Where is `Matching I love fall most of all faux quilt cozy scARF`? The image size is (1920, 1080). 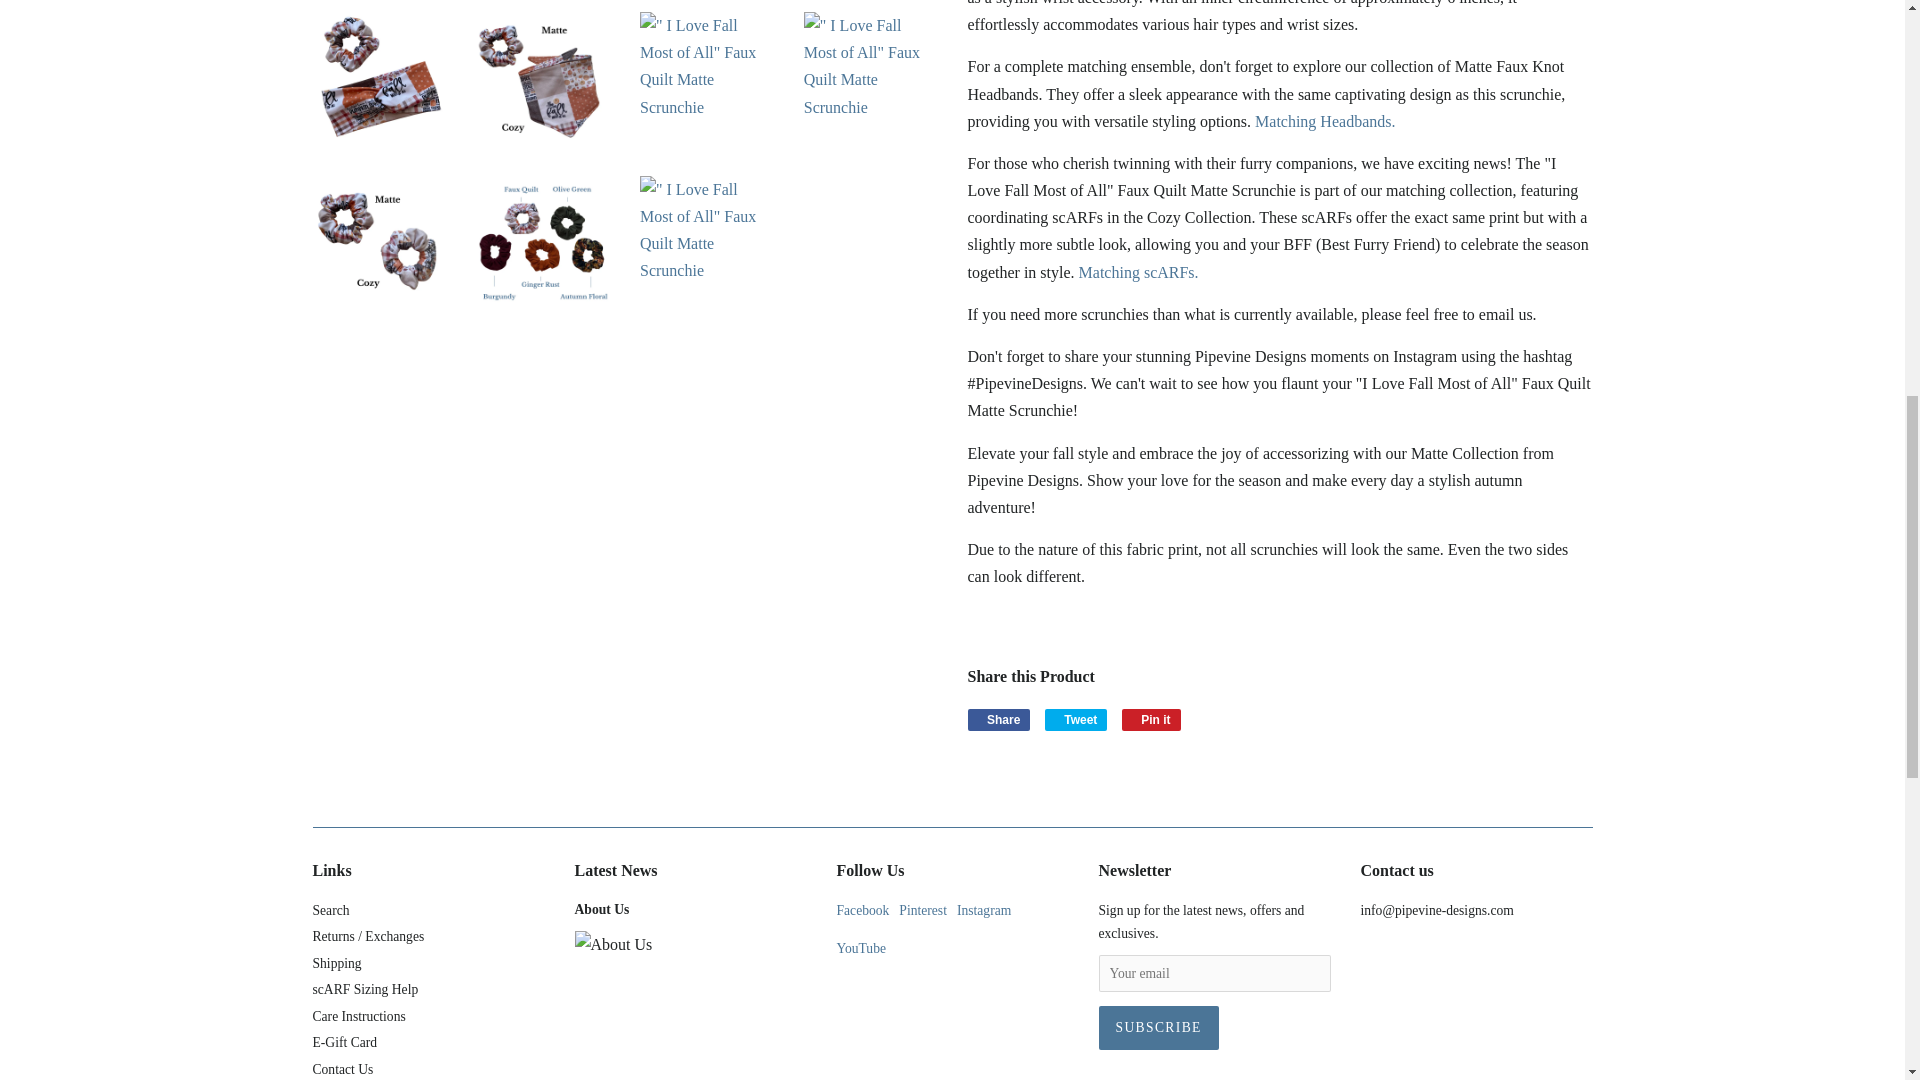 Matching I love fall most of all faux quilt cozy scARF is located at coordinates (1138, 272).